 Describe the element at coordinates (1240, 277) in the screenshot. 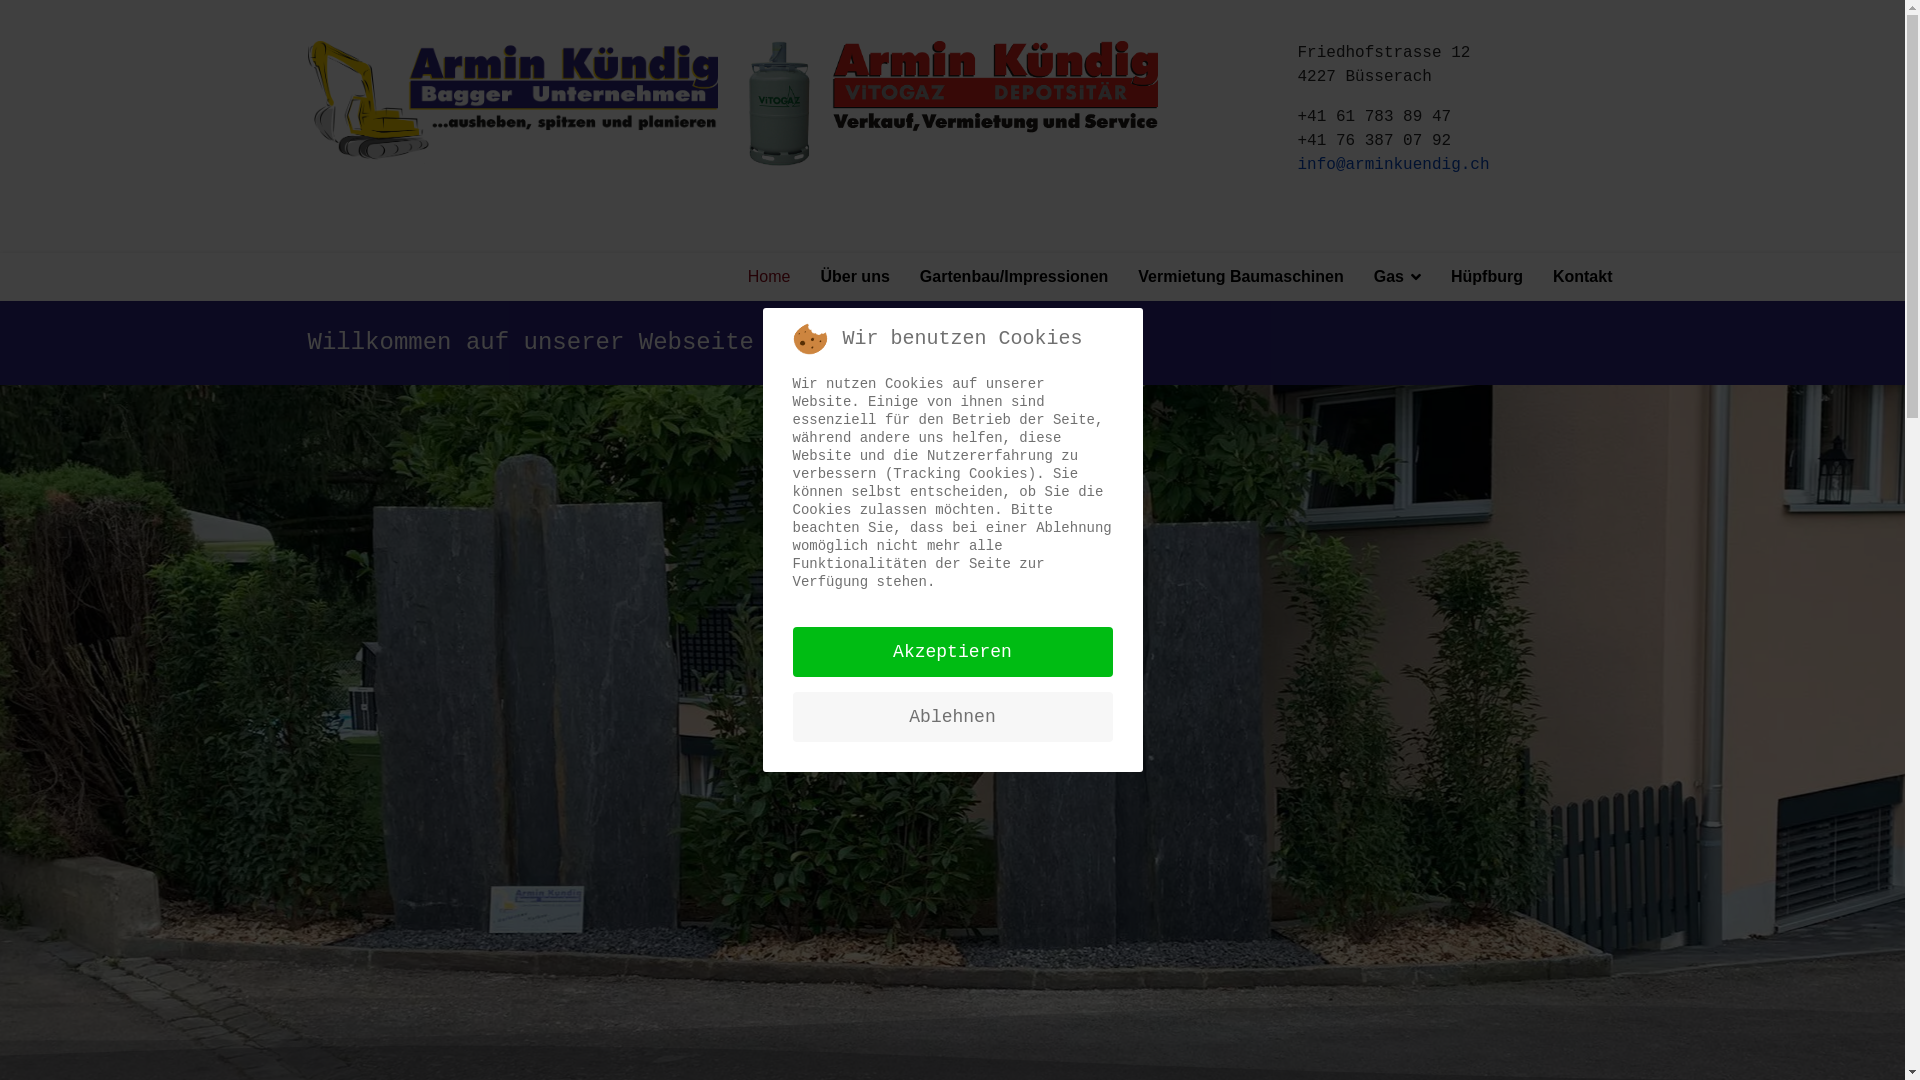

I see `Vermietung Baumaschinen` at that location.